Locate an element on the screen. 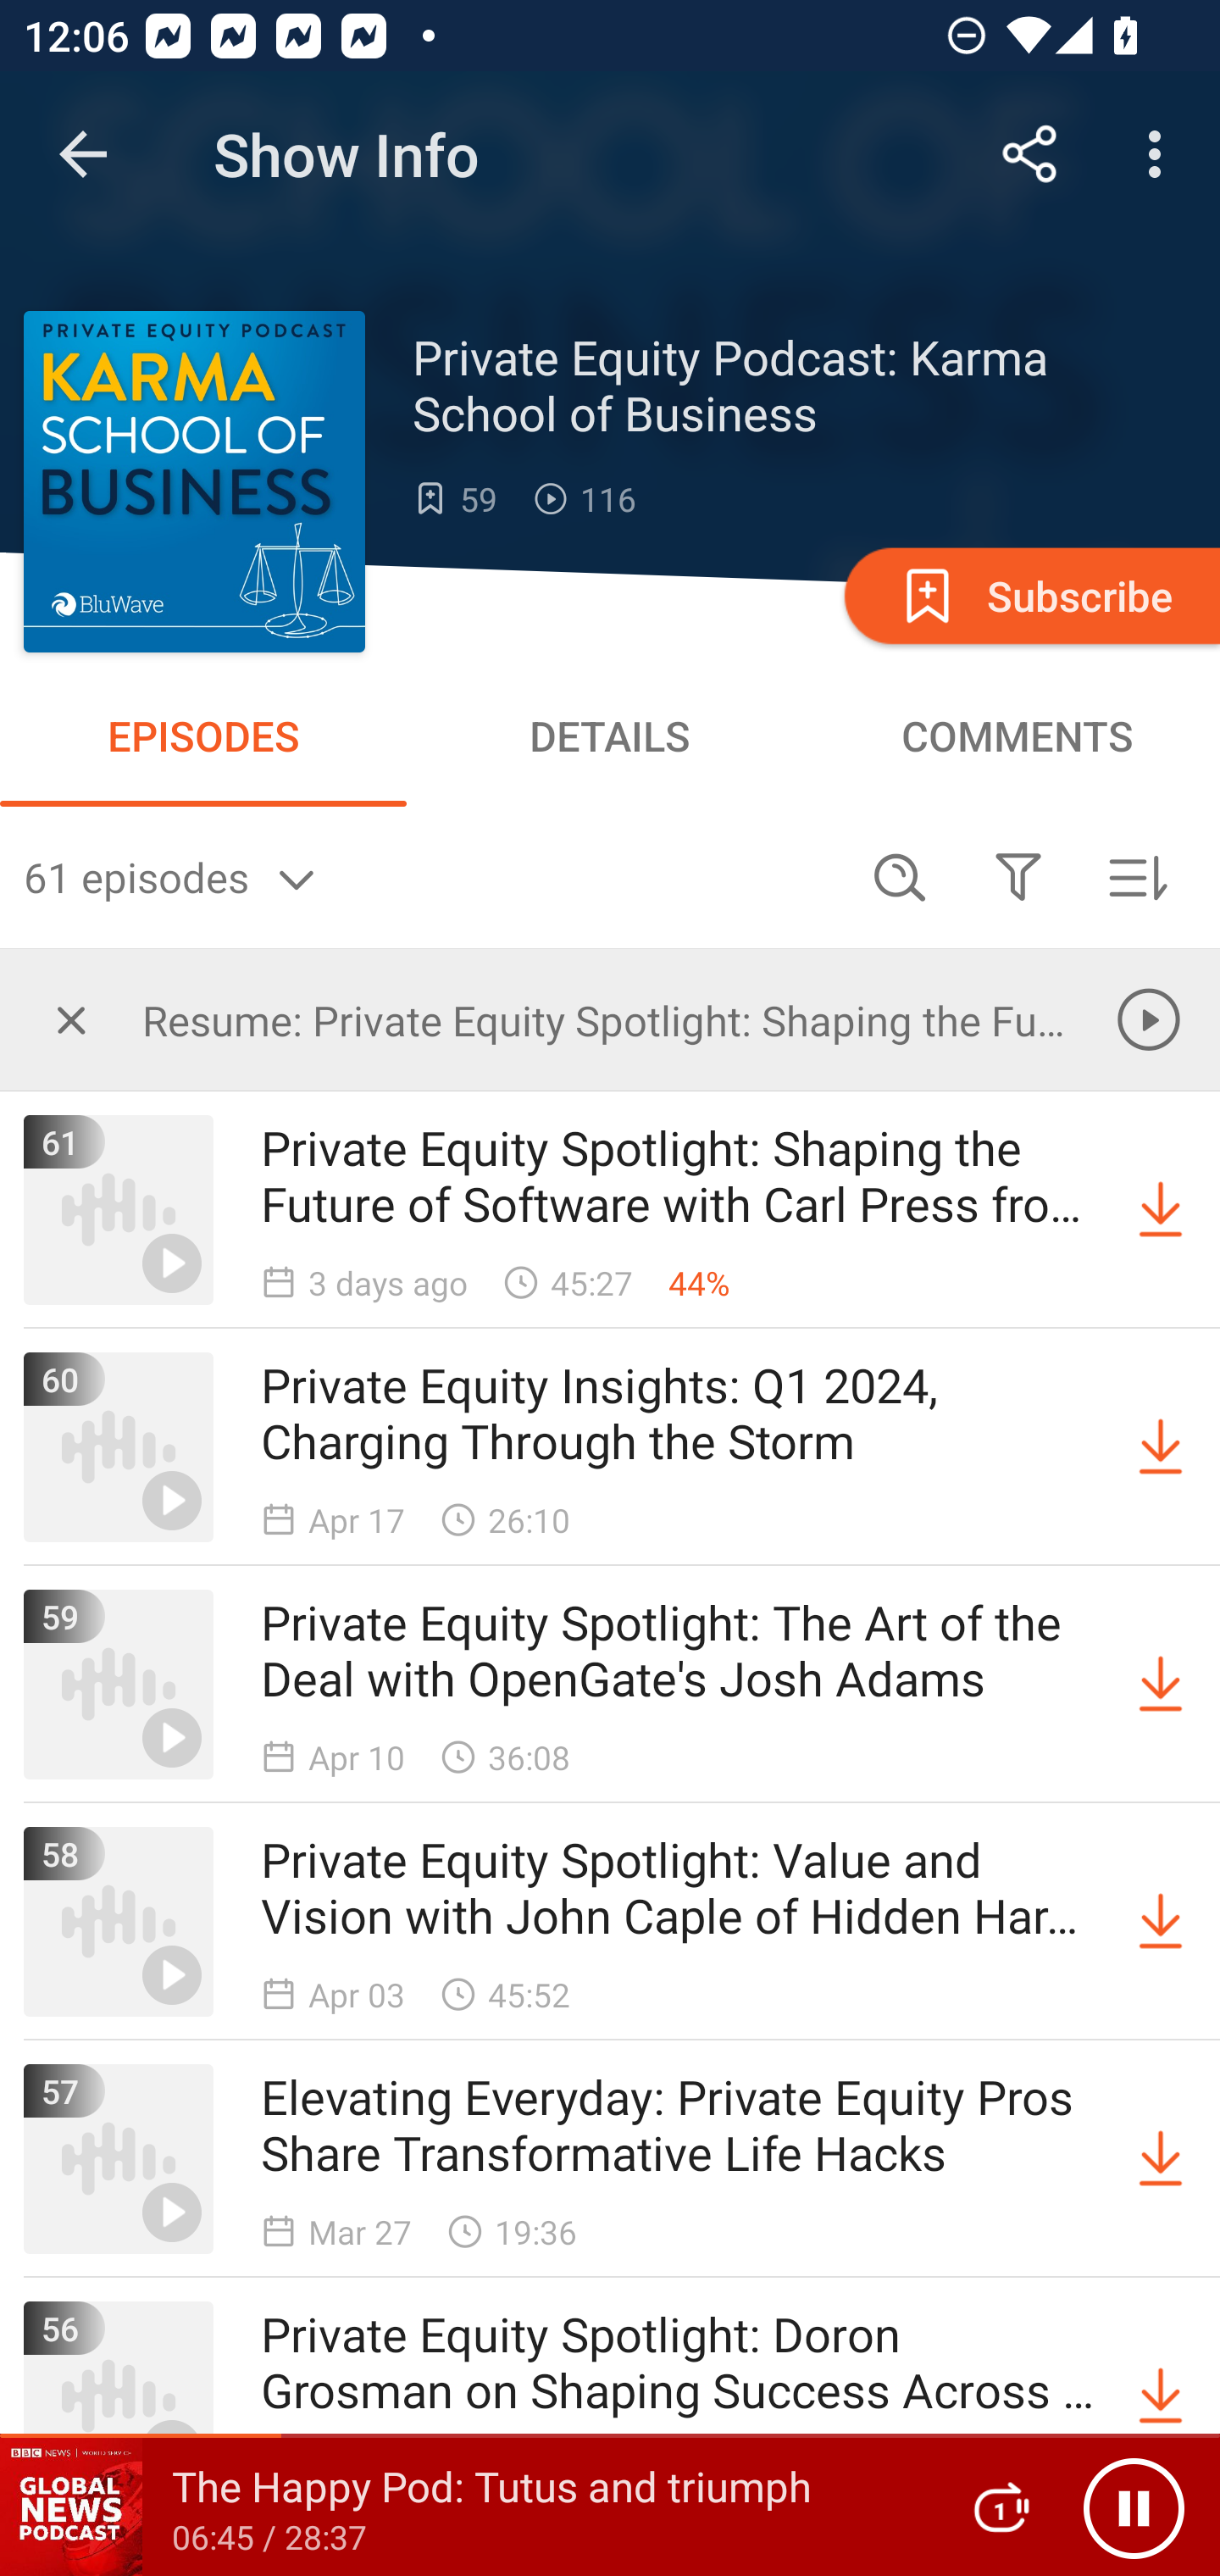 Image resolution: width=1220 pixels, height=2576 pixels. Download is located at coordinates (1161, 1447).